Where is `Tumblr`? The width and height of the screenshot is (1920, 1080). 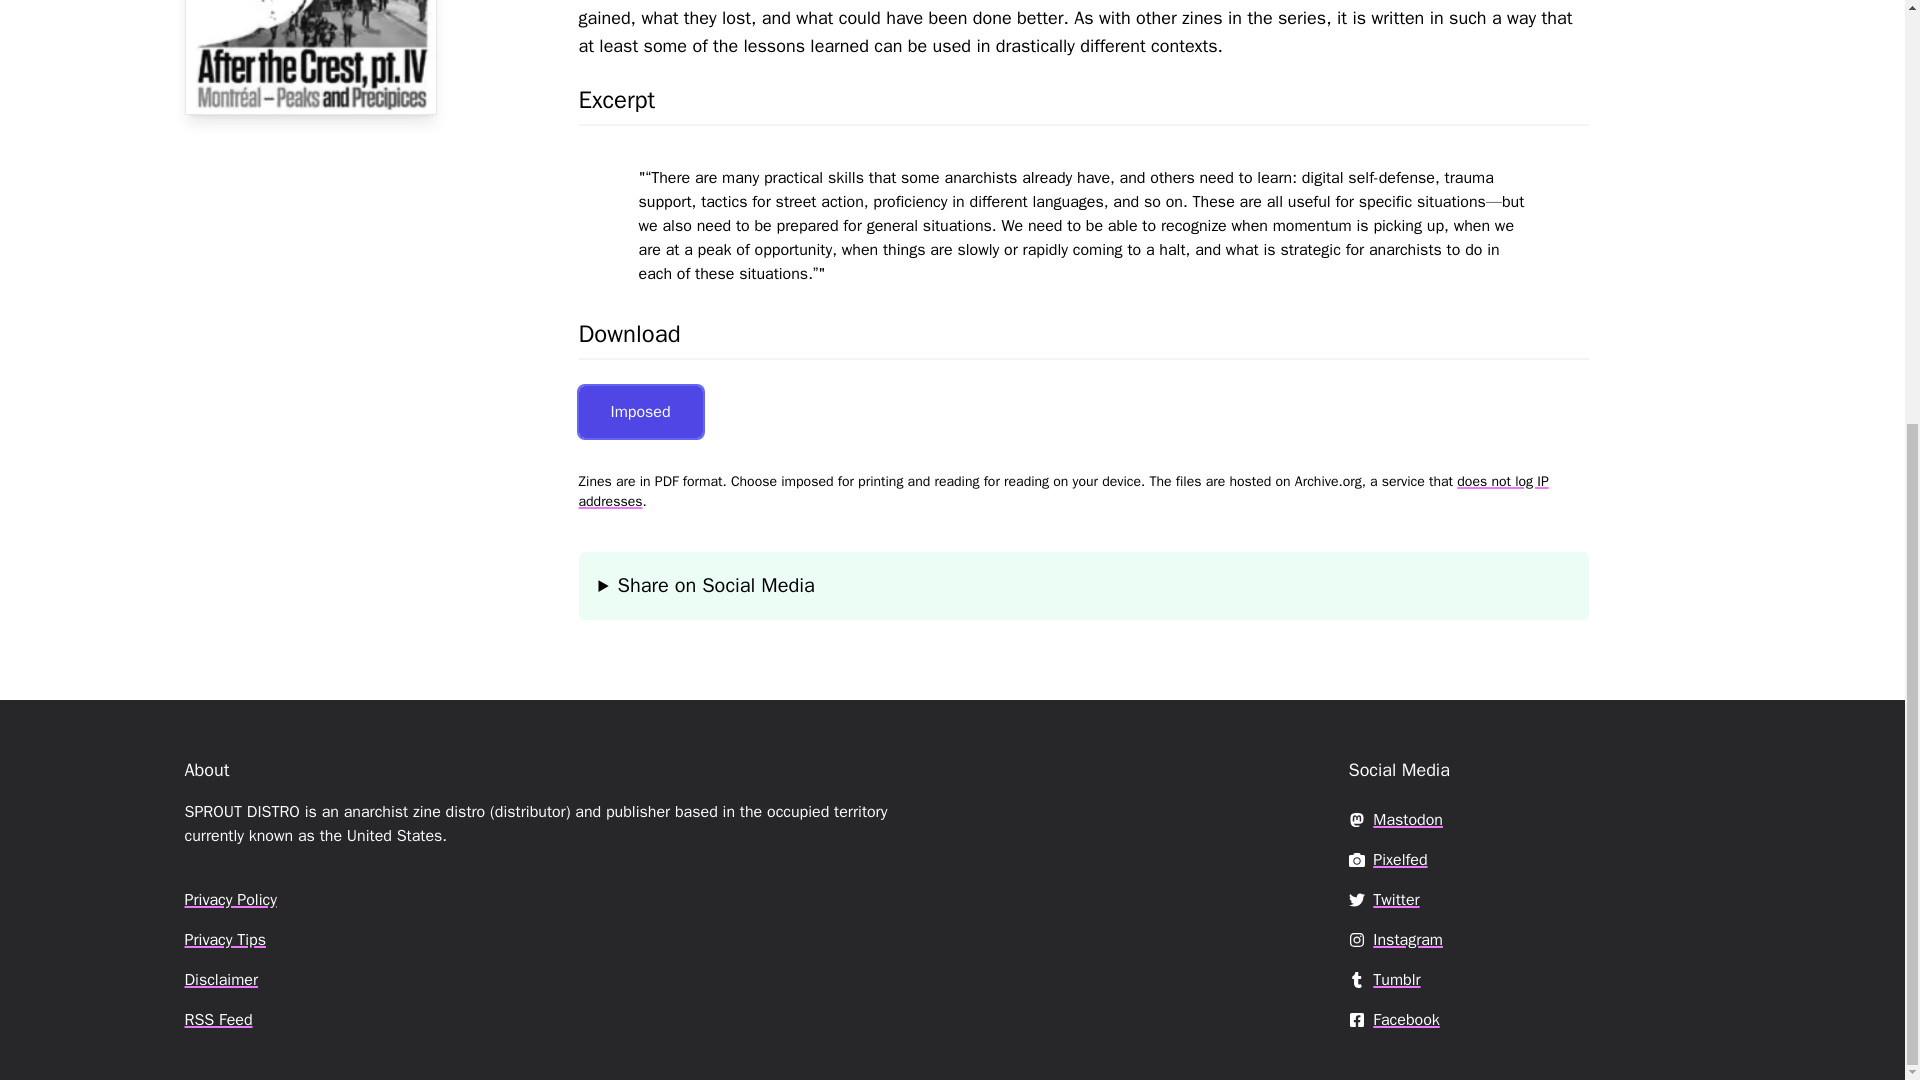
Tumblr is located at coordinates (1384, 980).